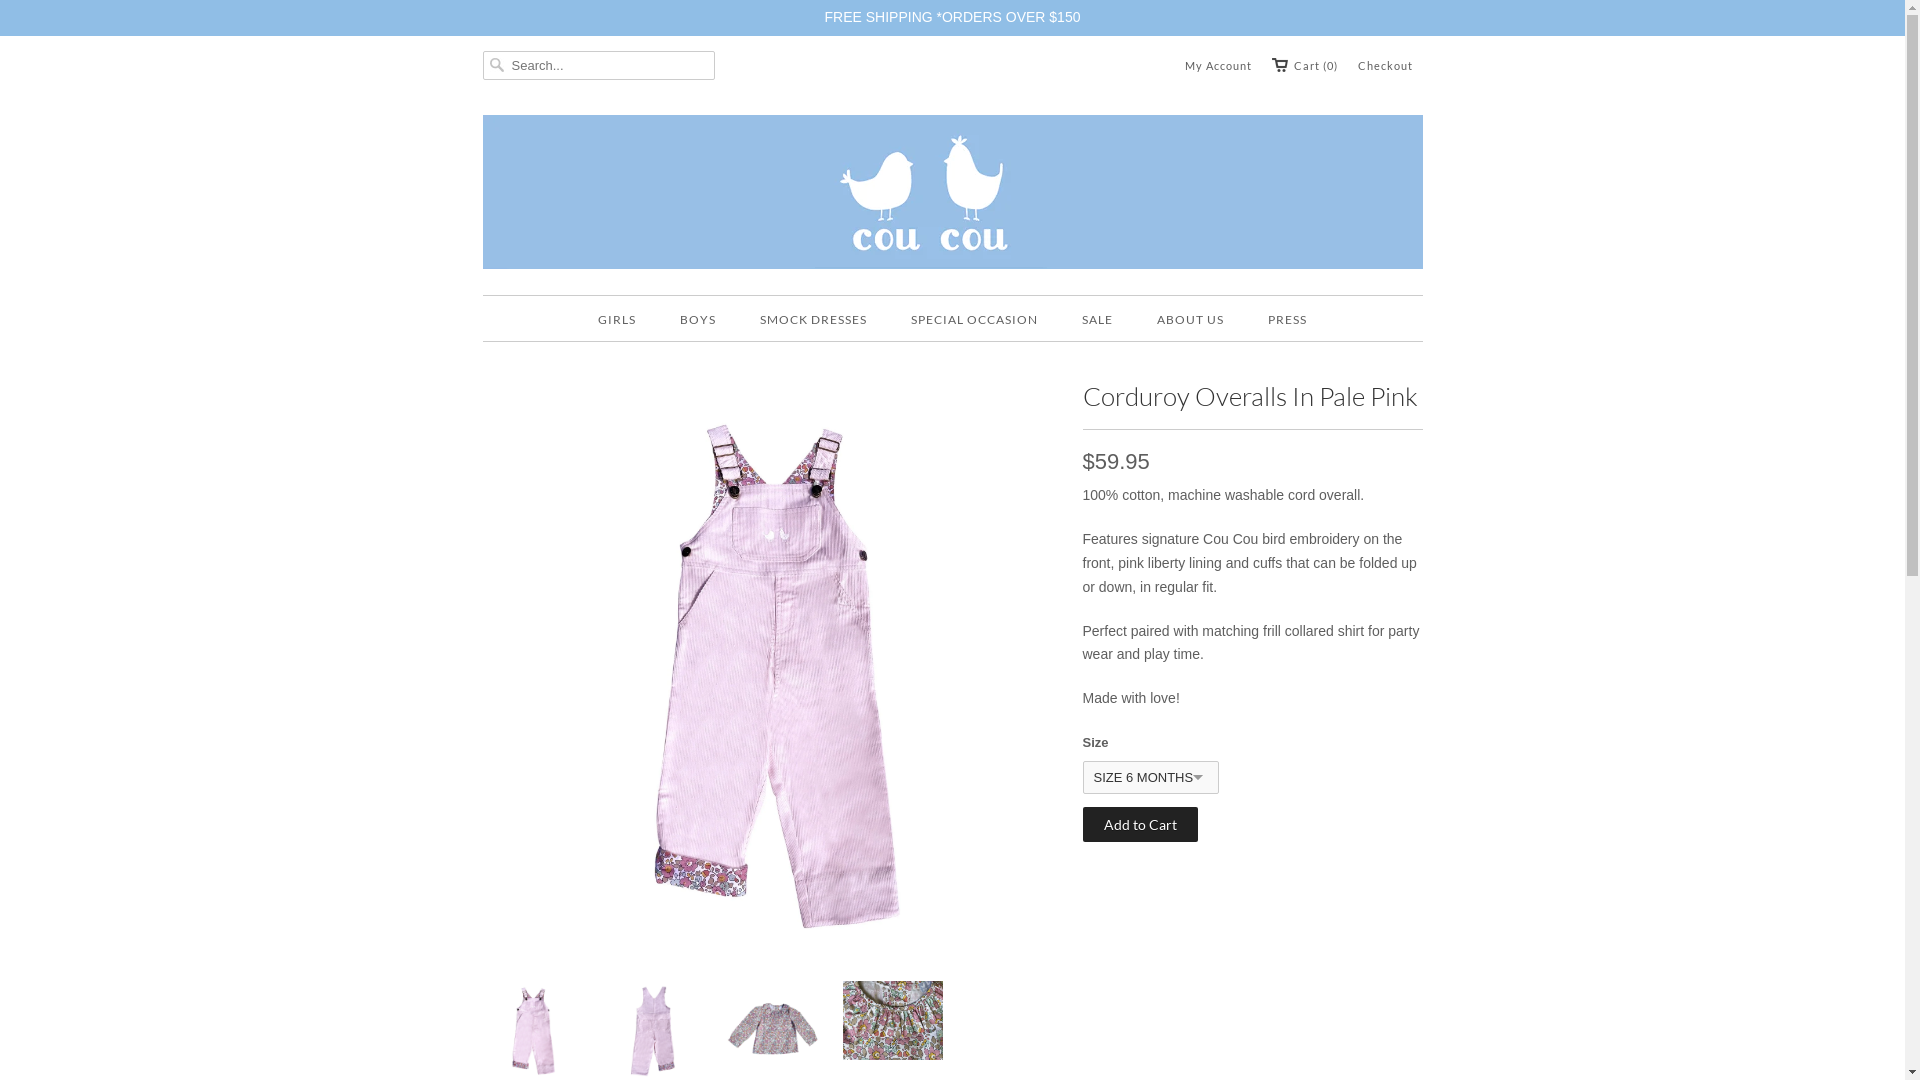  I want to click on SALE, so click(1098, 320).